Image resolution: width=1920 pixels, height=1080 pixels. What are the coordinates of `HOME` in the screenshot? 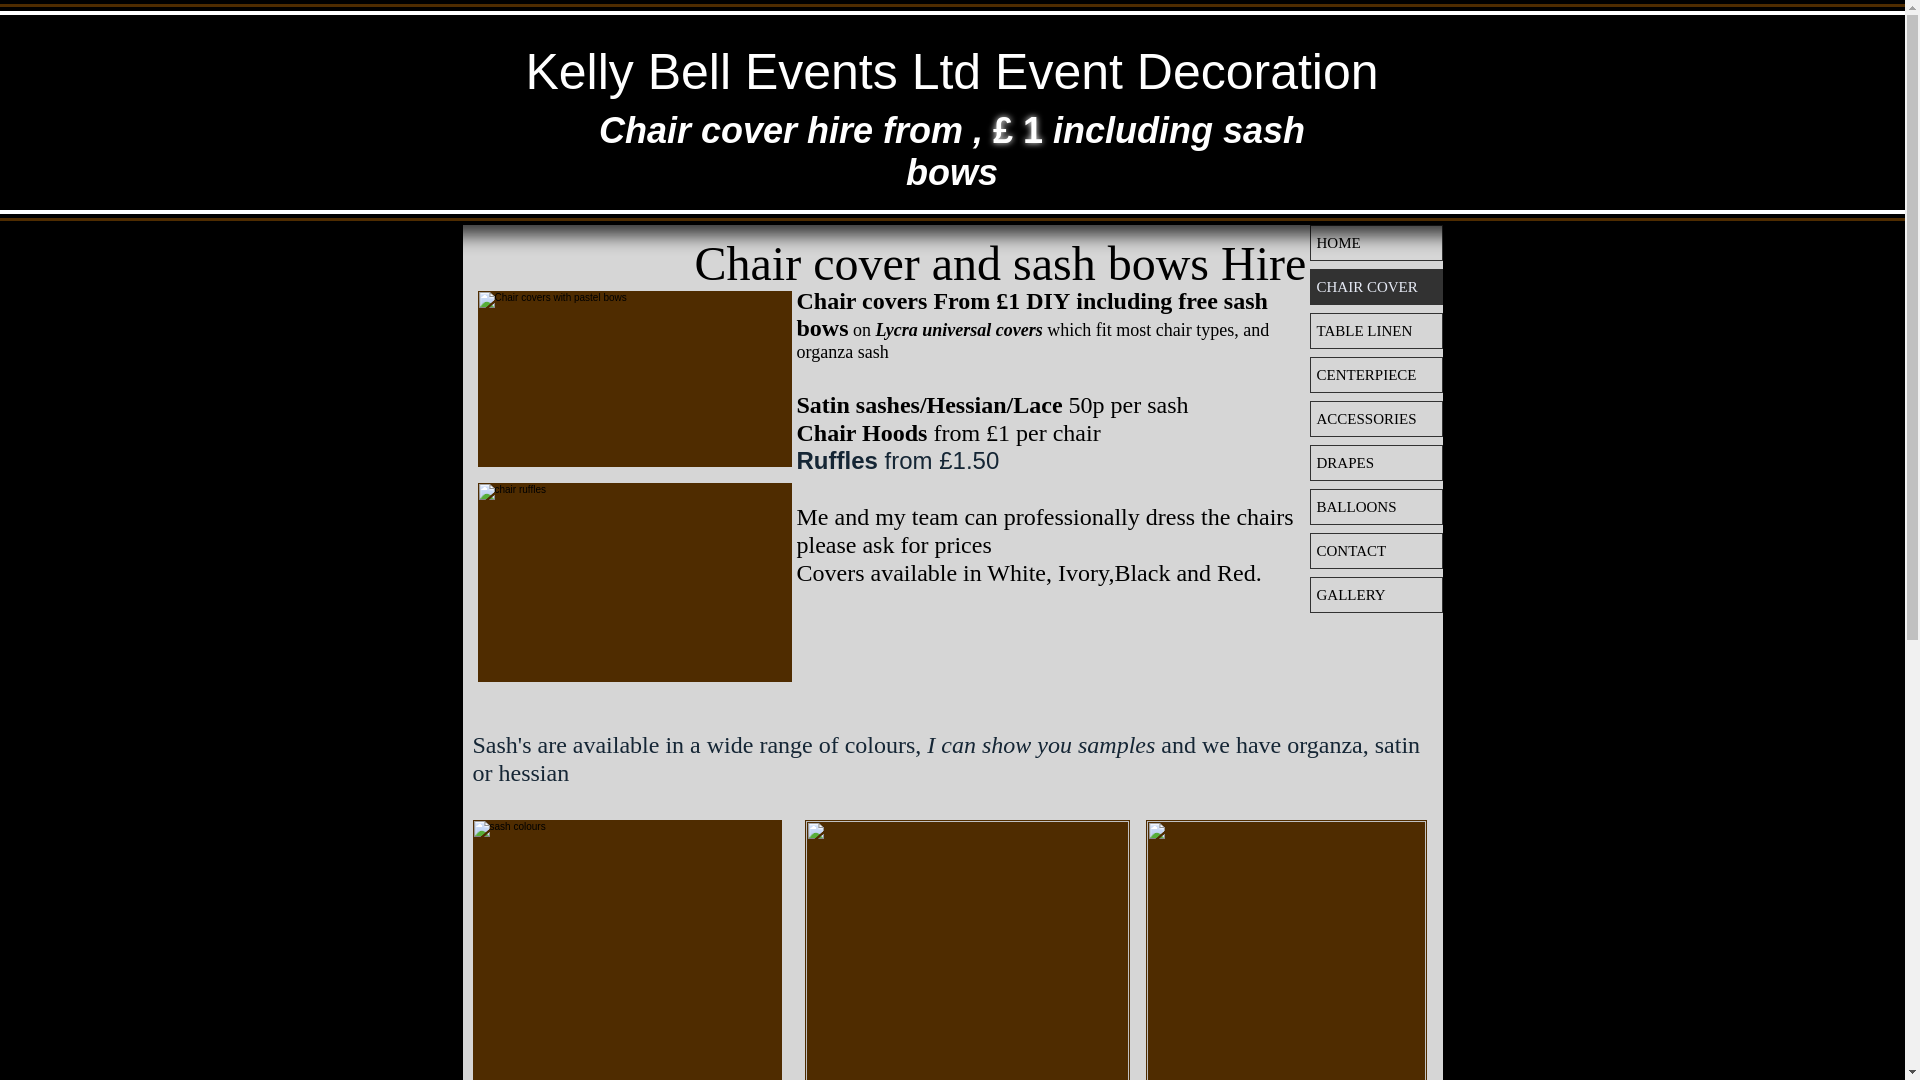 It's located at (1375, 242).